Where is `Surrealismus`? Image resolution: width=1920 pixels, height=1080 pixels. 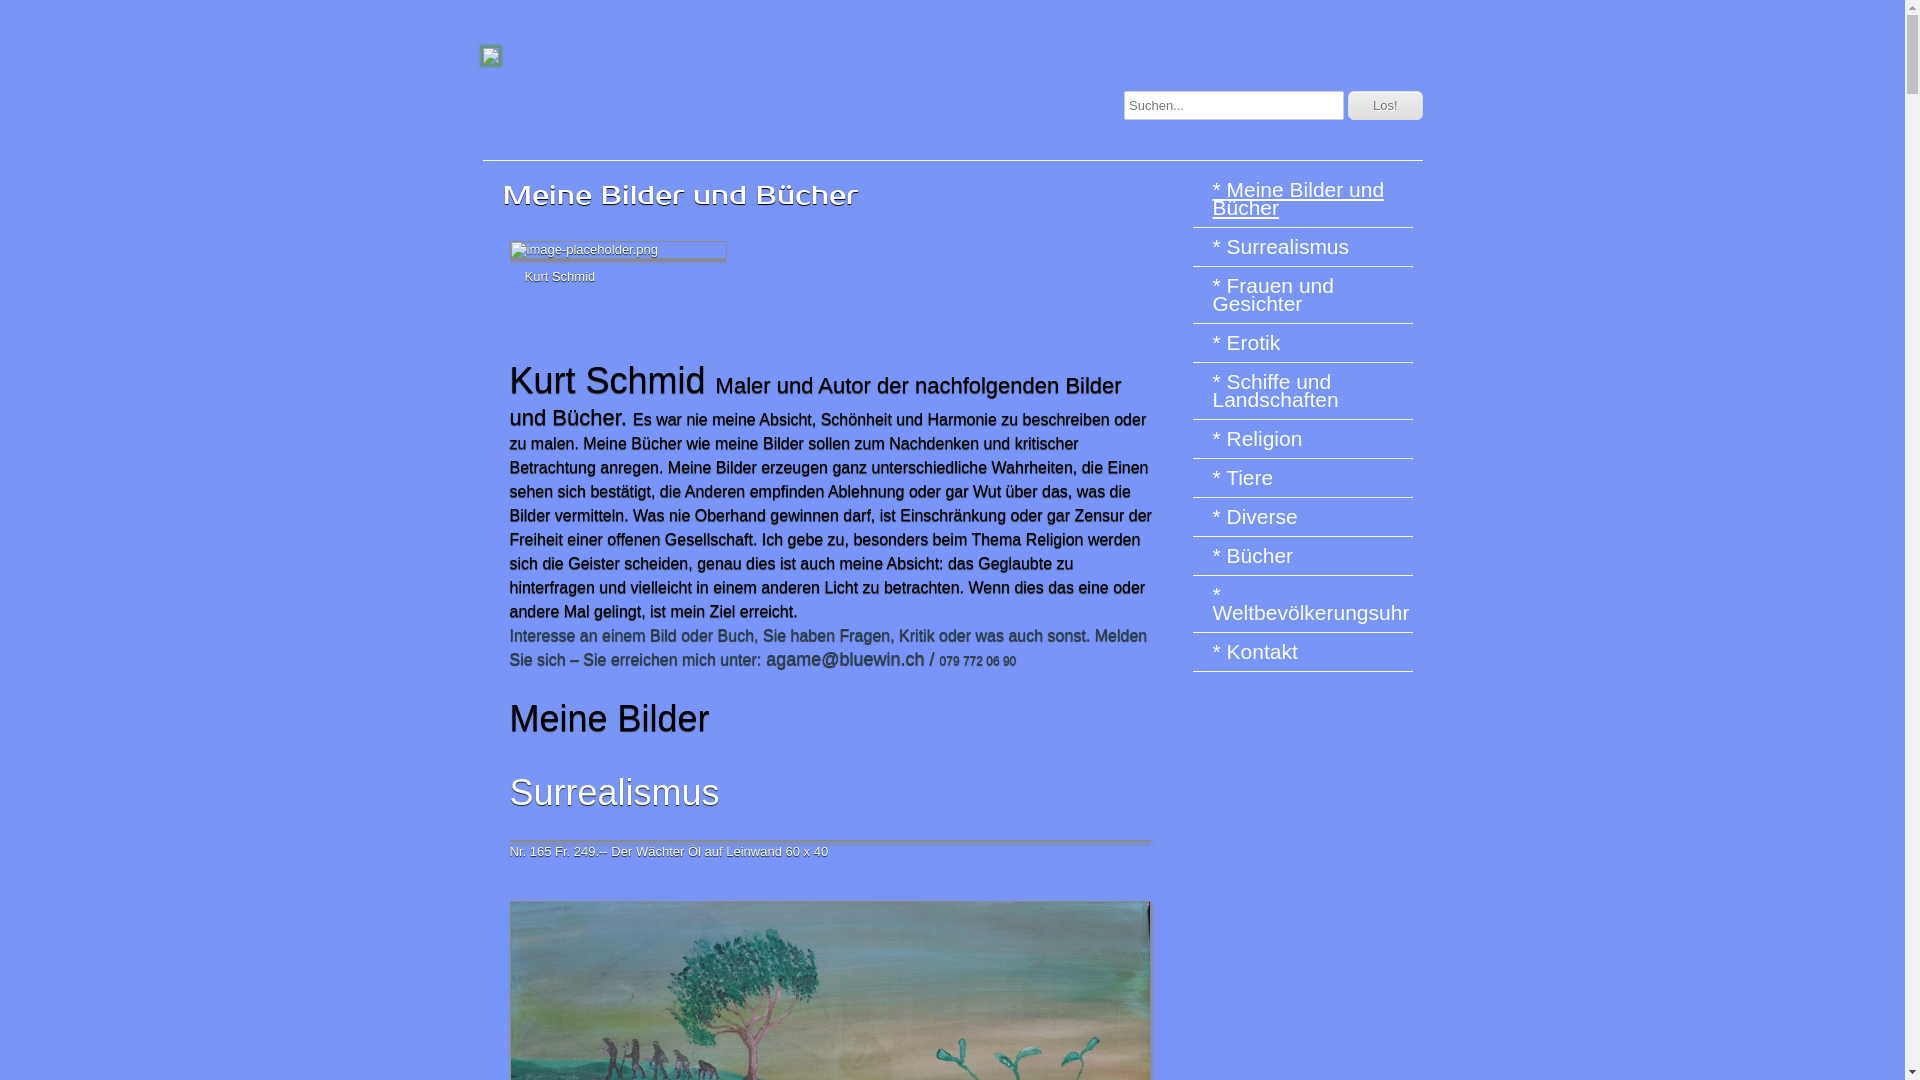 Surrealismus is located at coordinates (1307, 247).